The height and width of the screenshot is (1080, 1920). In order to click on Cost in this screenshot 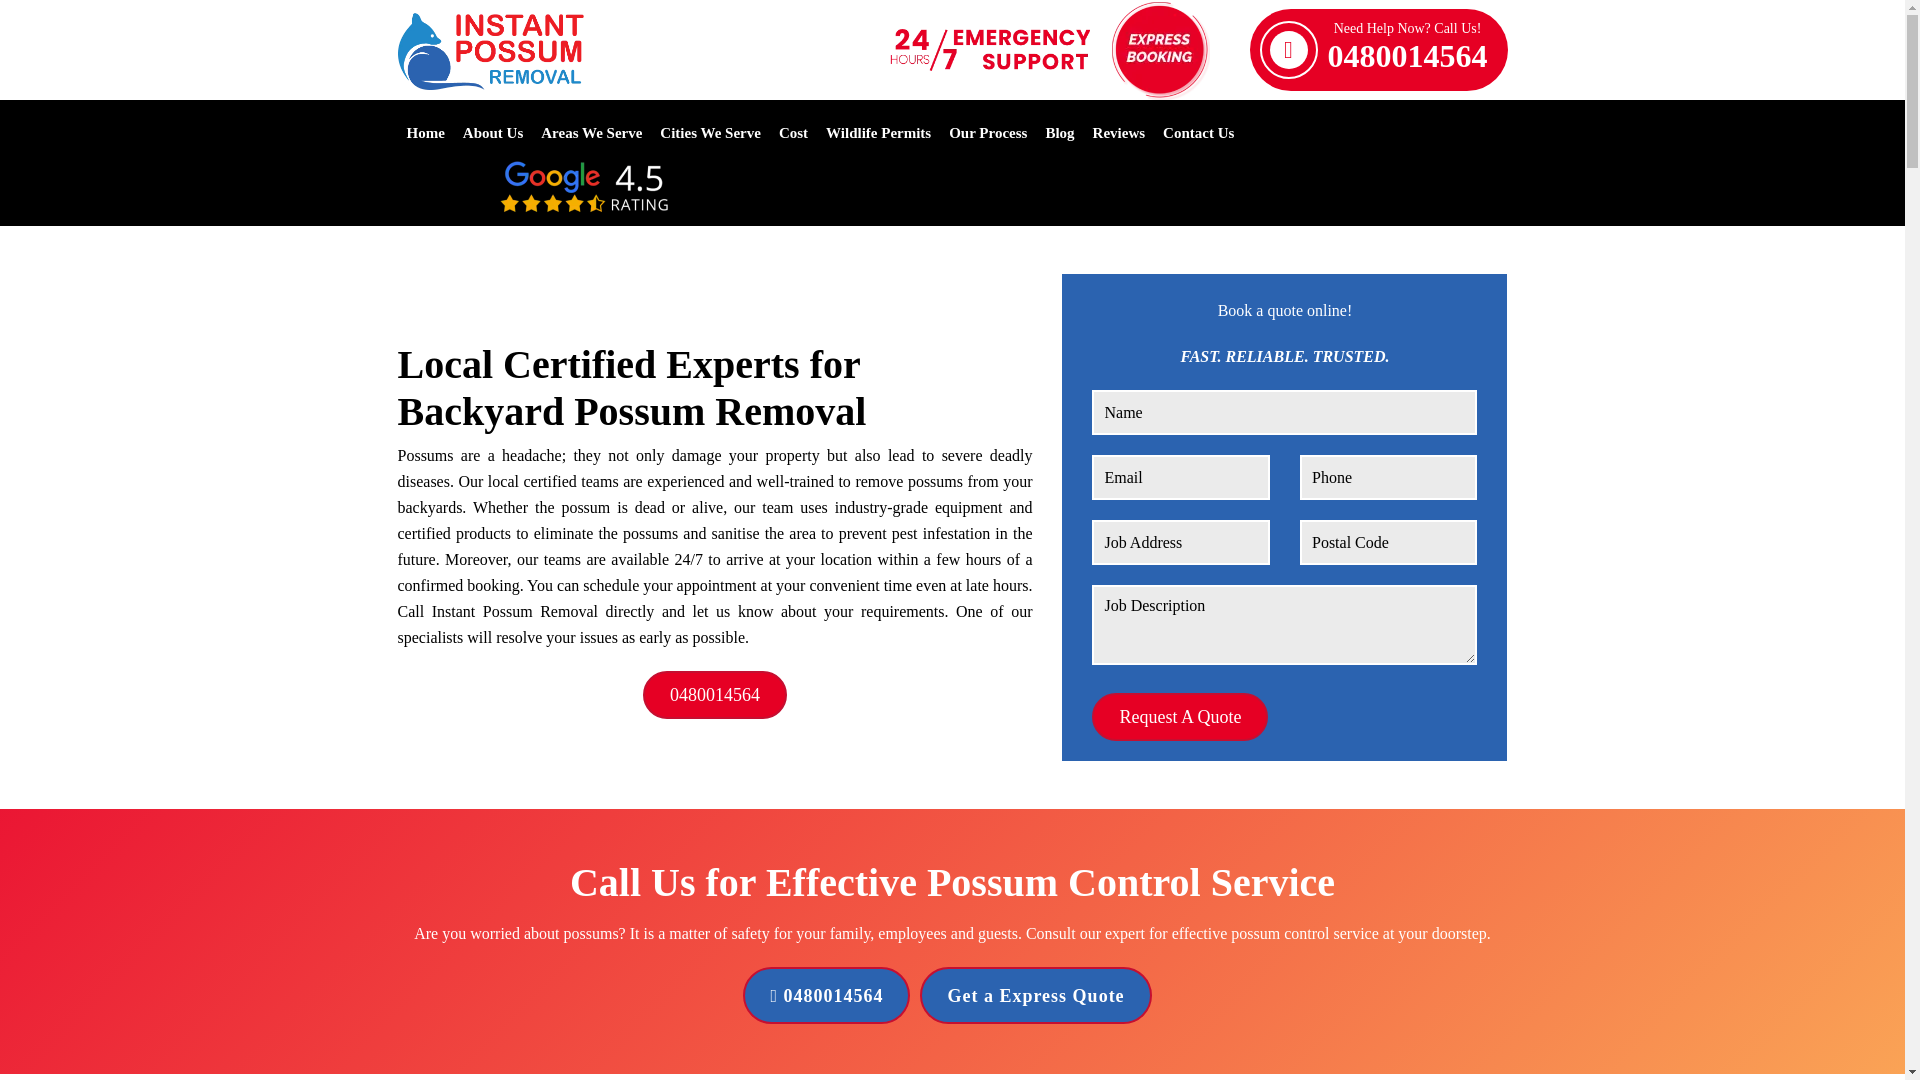, I will do `click(1180, 716)`.